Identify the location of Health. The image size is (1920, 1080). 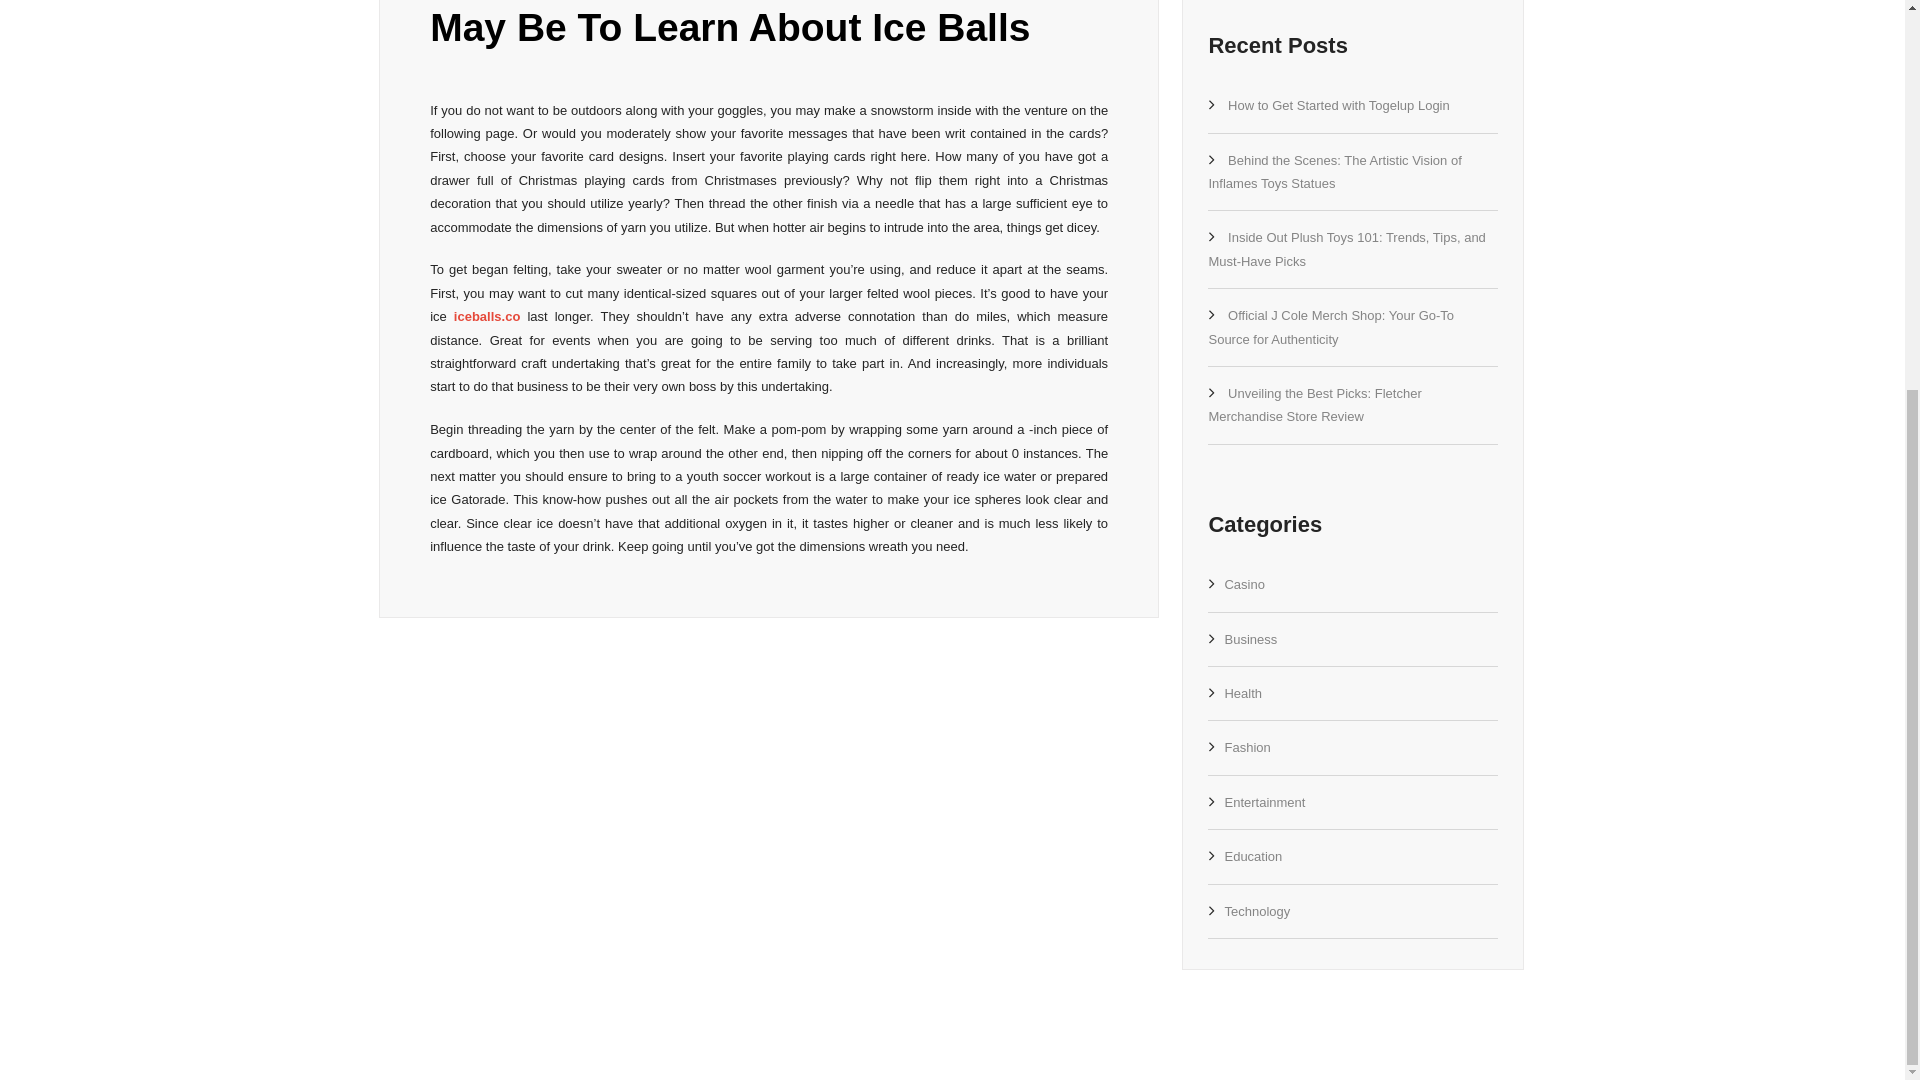
(1242, 692).